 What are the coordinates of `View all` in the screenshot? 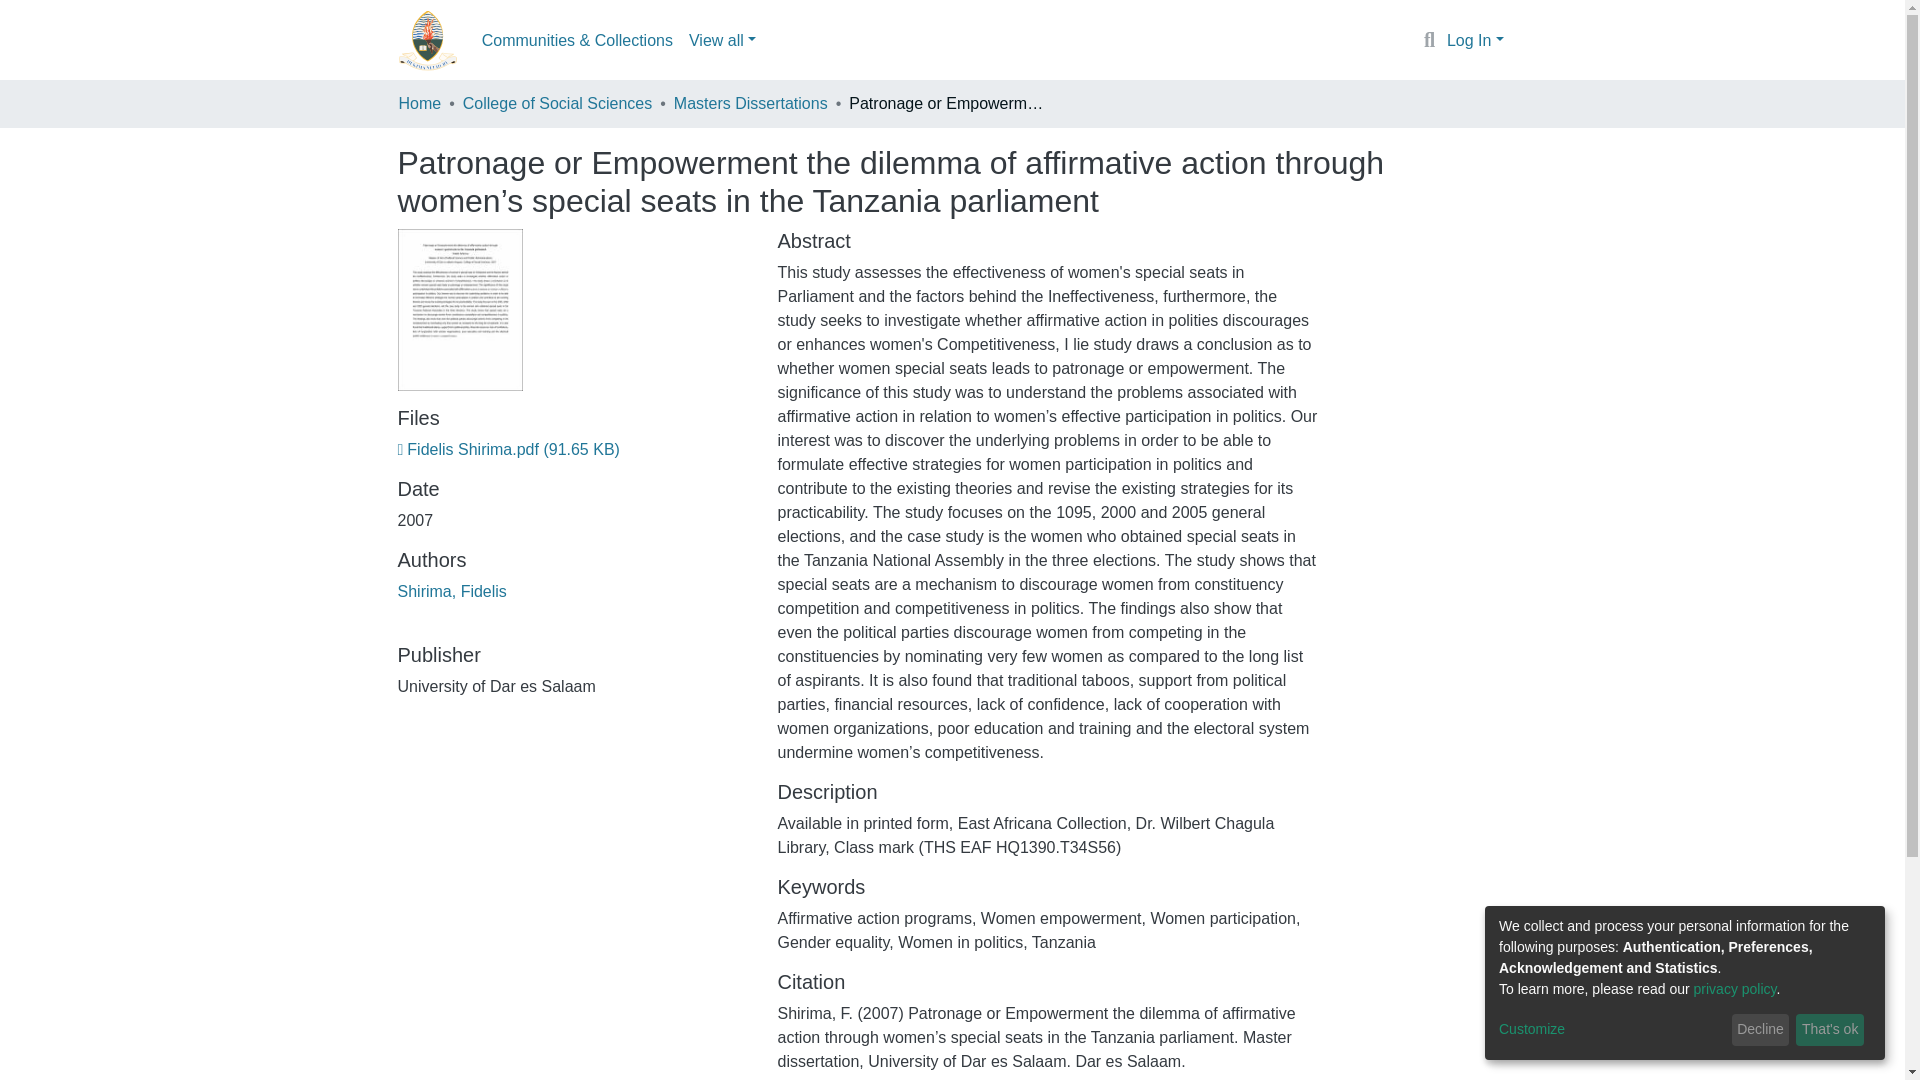 It's located at (722, 40).